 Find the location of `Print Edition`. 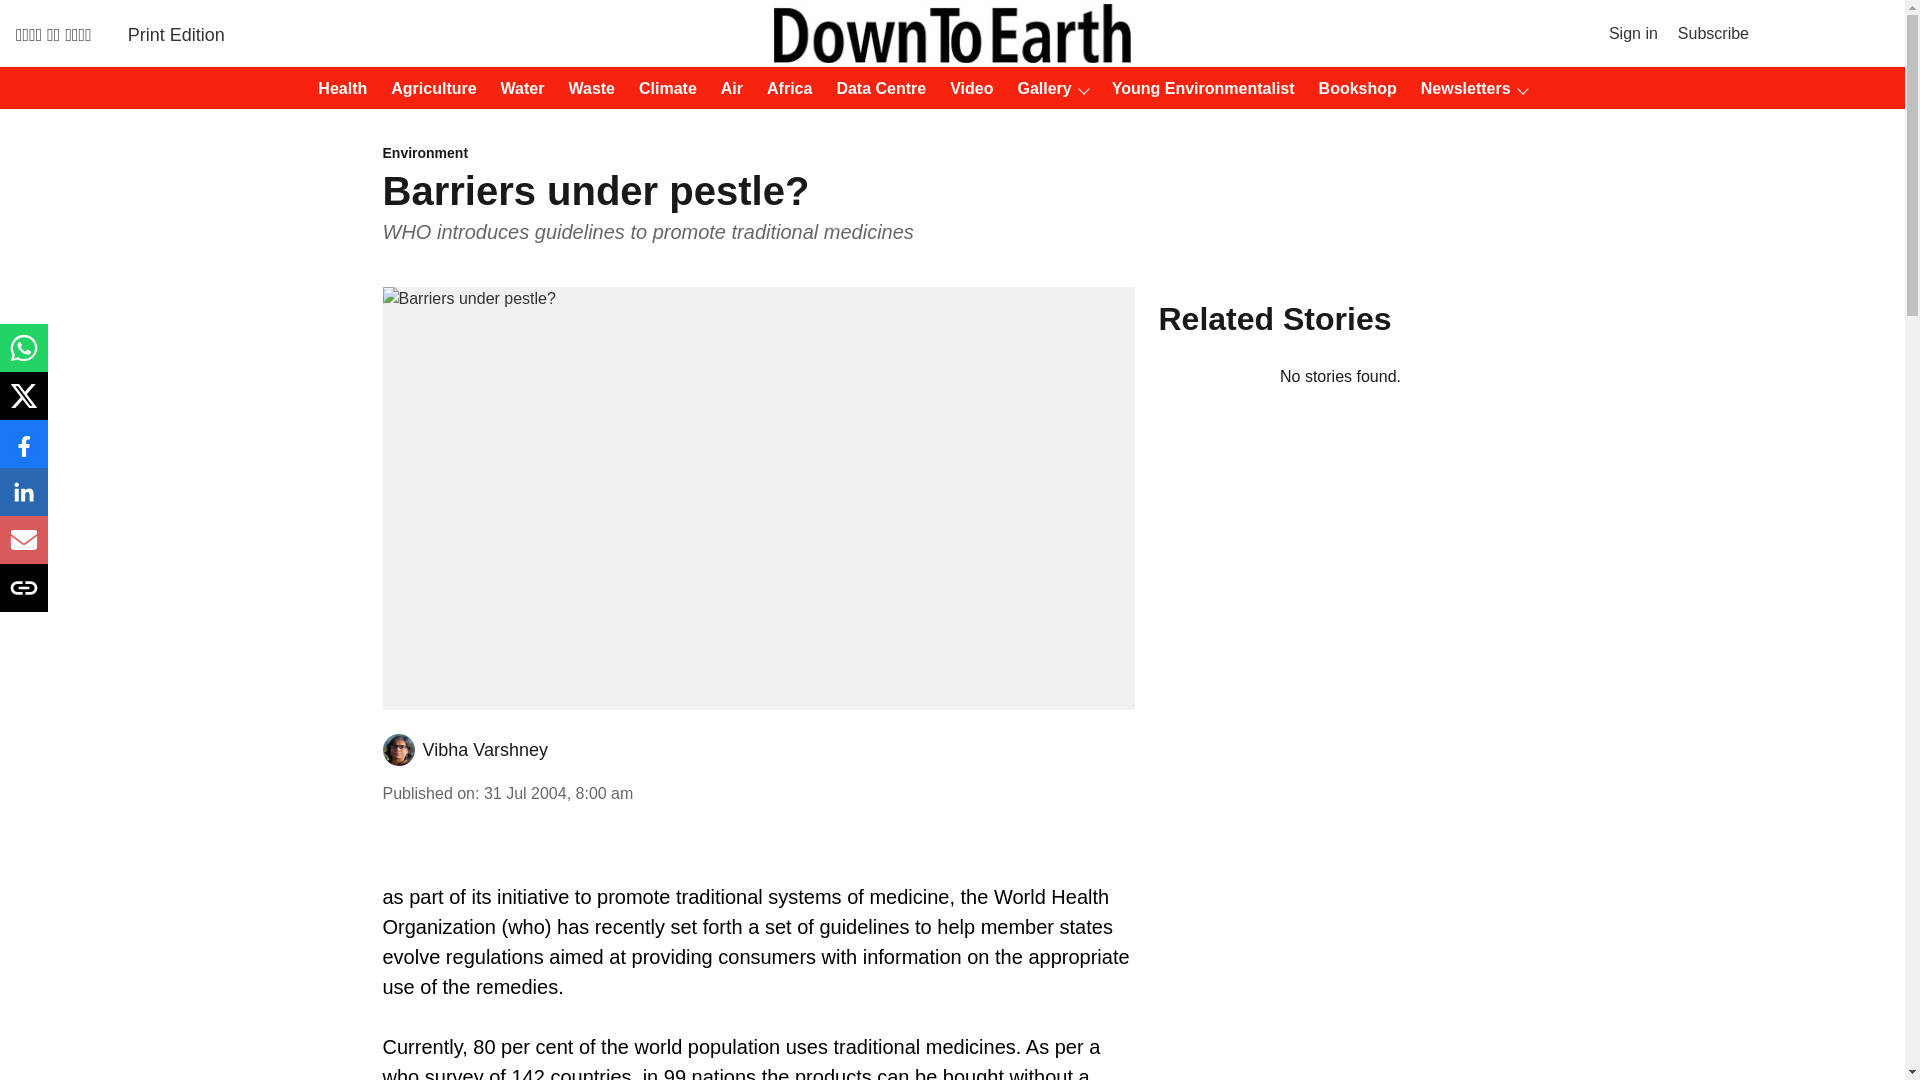

Print Edition is located at coordinates (176, 34).